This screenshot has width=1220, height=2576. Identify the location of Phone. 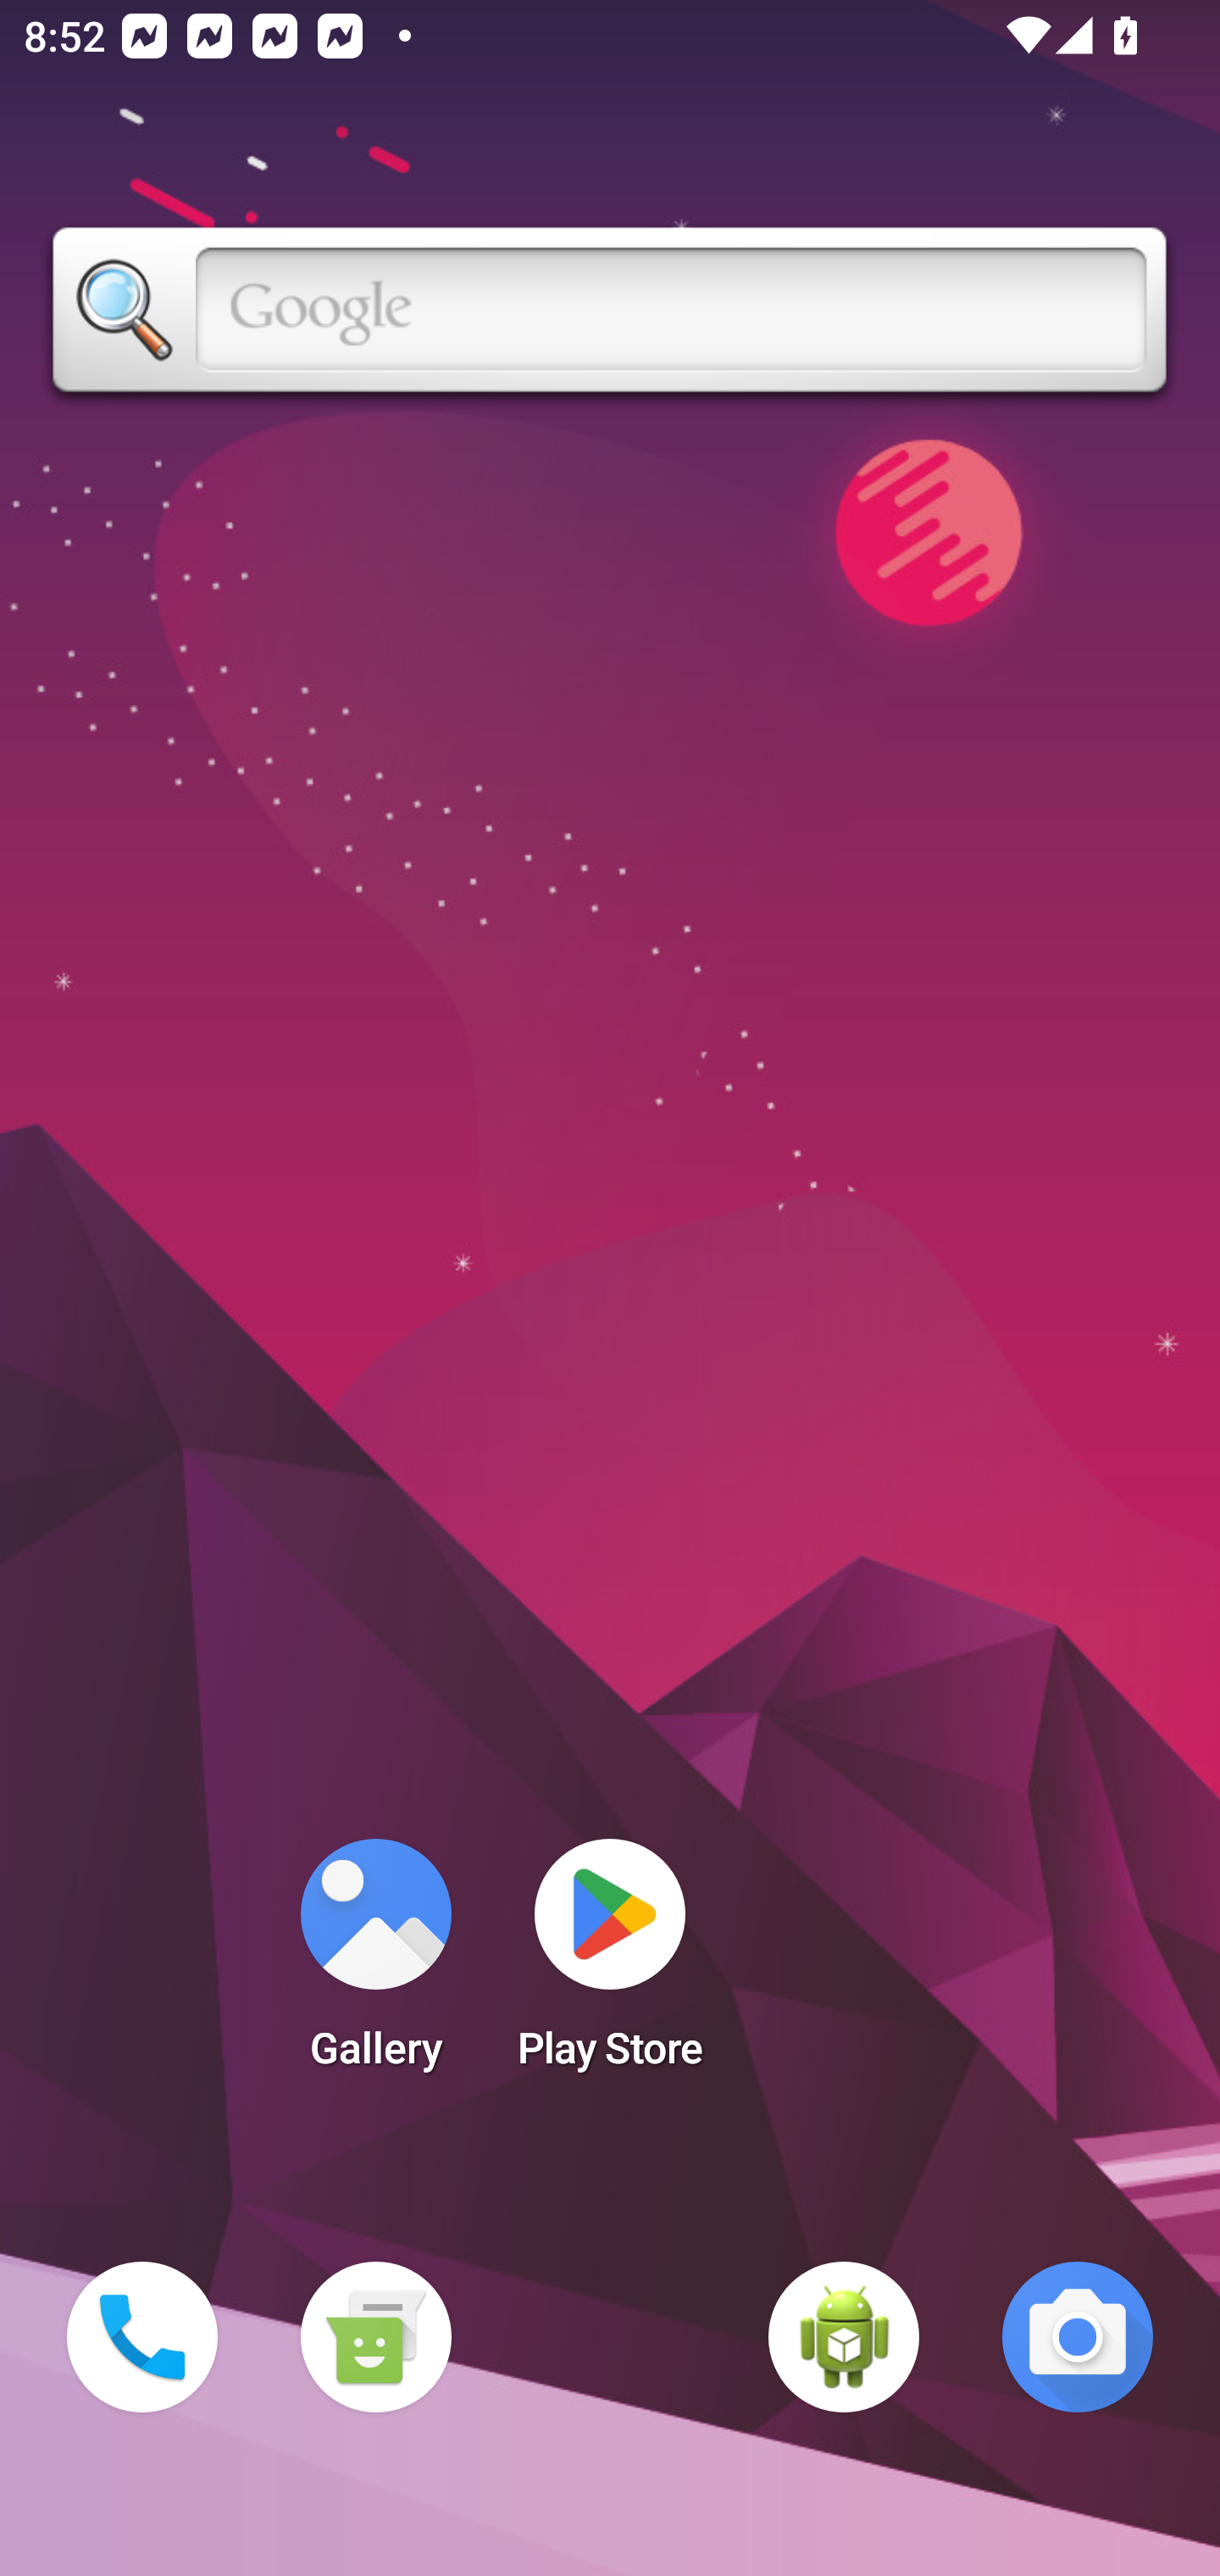
(142, 2337).